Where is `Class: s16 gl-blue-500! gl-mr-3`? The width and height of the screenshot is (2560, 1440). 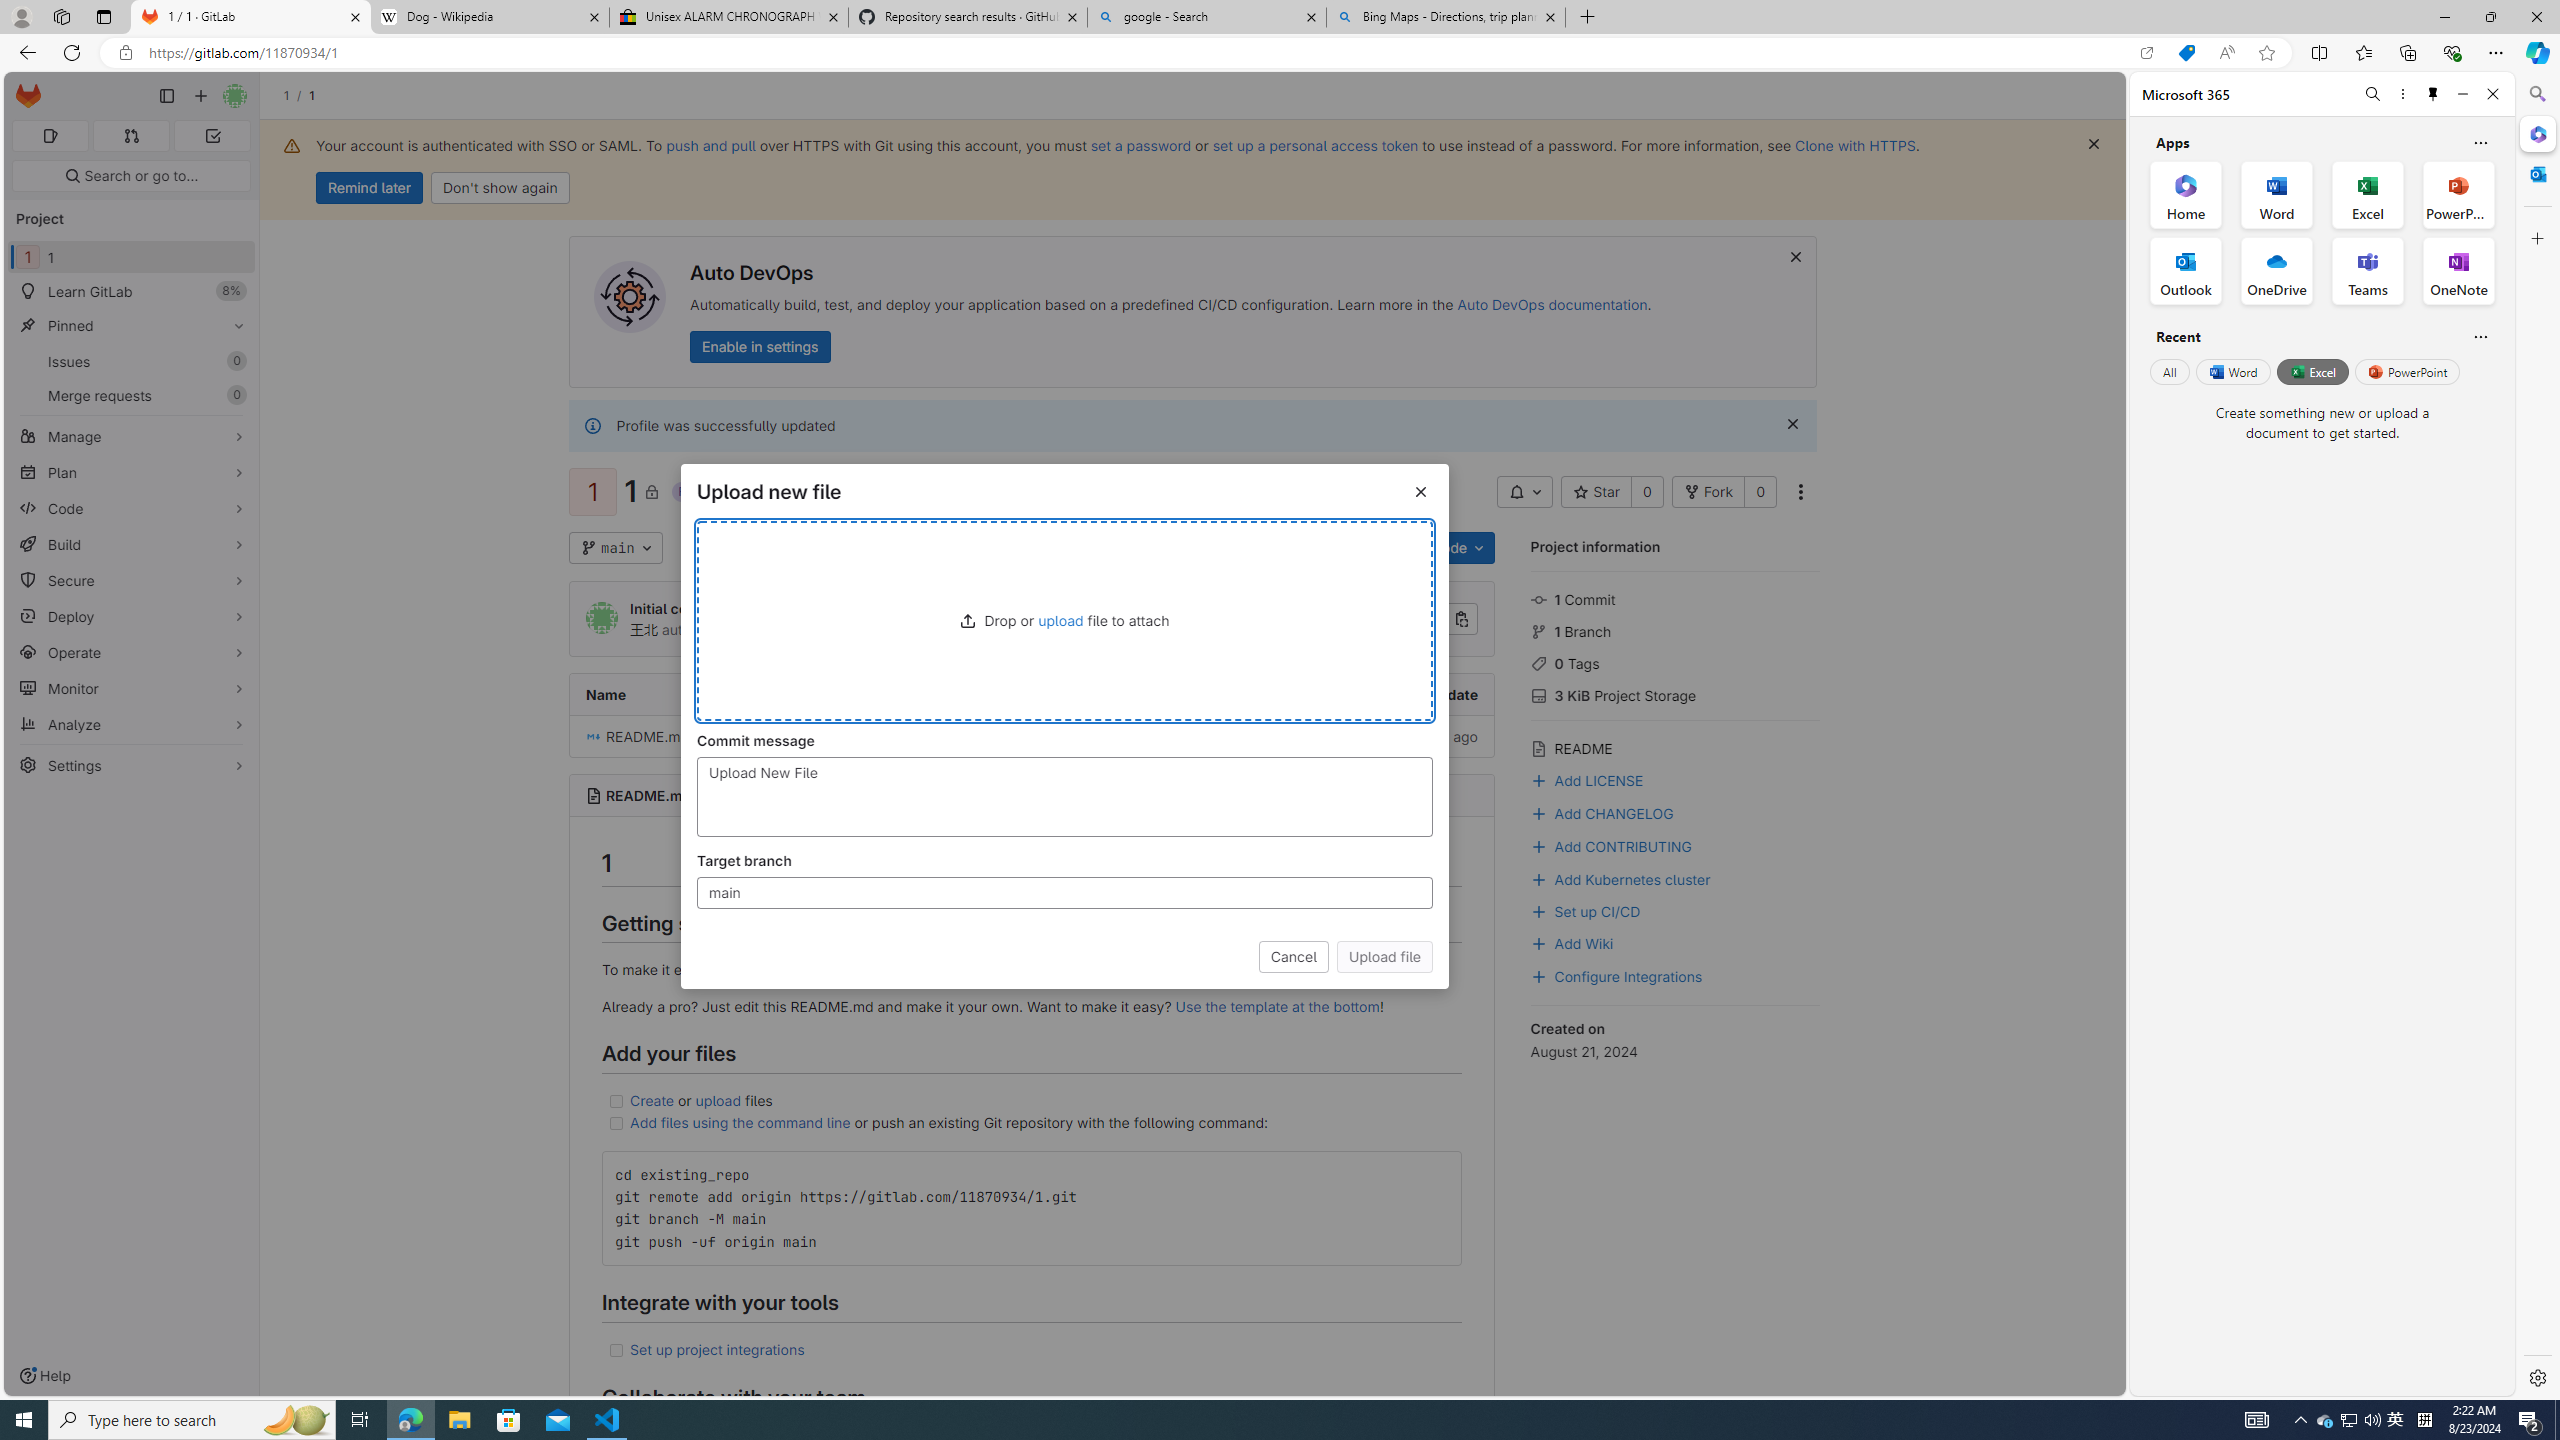 Class: s16 gl-blue-500! gl-mr-3 is located at coordinates (1538, 976).